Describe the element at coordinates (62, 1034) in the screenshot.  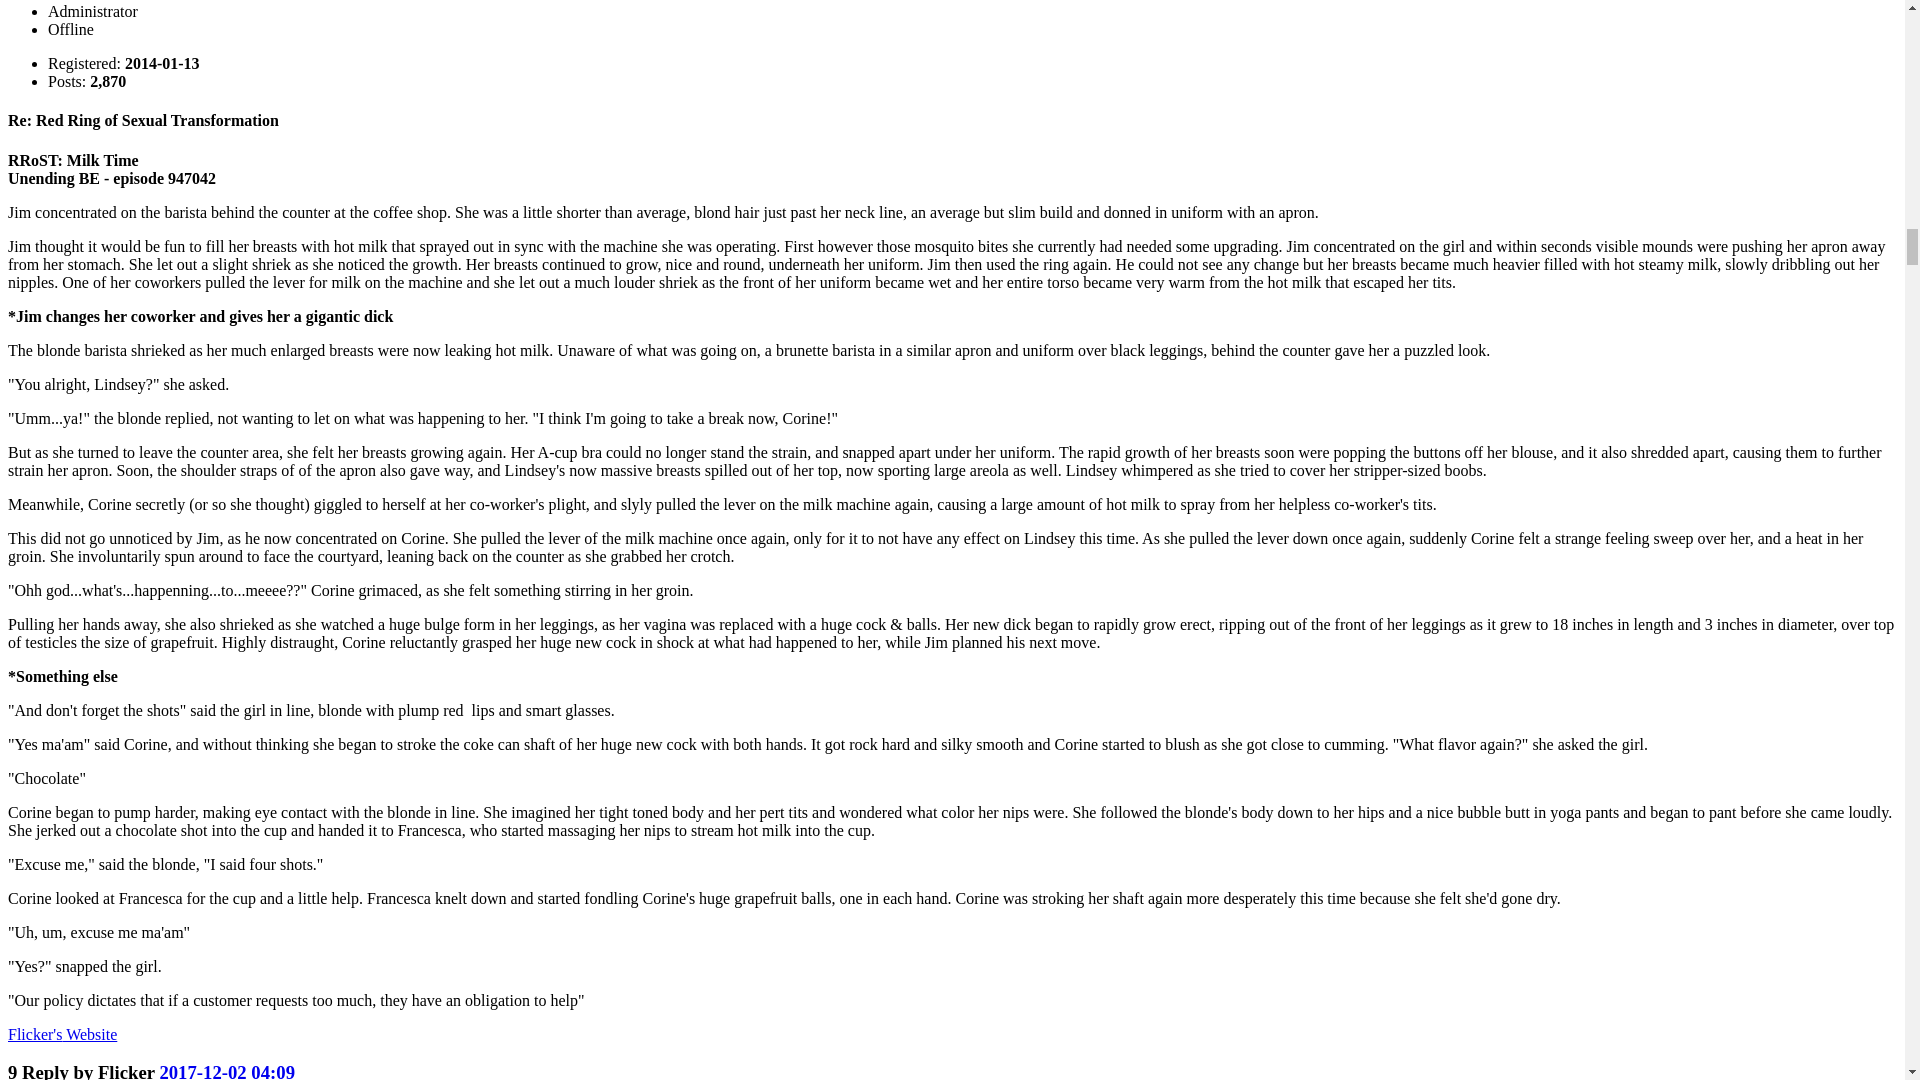
I see `Flicker's Website` at that location.